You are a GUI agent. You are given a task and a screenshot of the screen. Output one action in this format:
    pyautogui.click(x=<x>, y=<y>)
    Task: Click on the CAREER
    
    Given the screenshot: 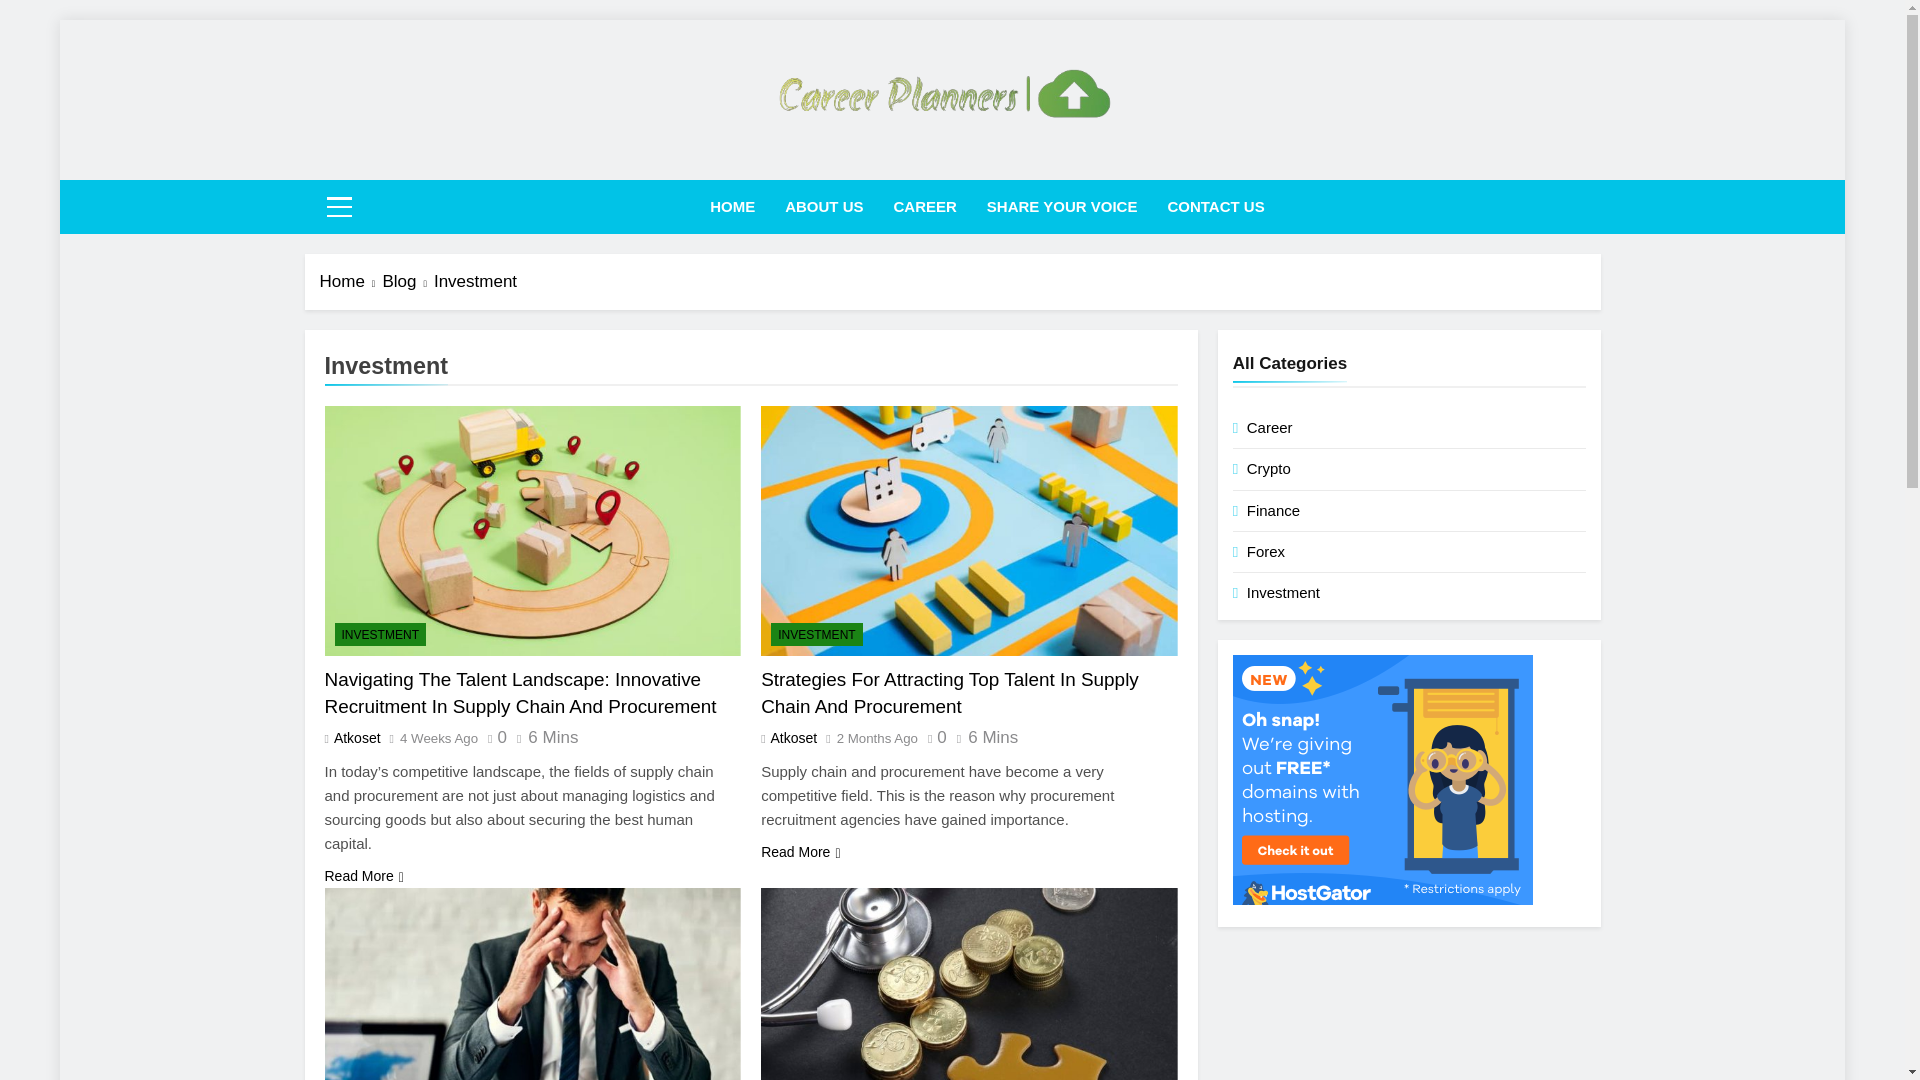 What is the action you would take?
    pyautogui.click(x=924, y=207)
    